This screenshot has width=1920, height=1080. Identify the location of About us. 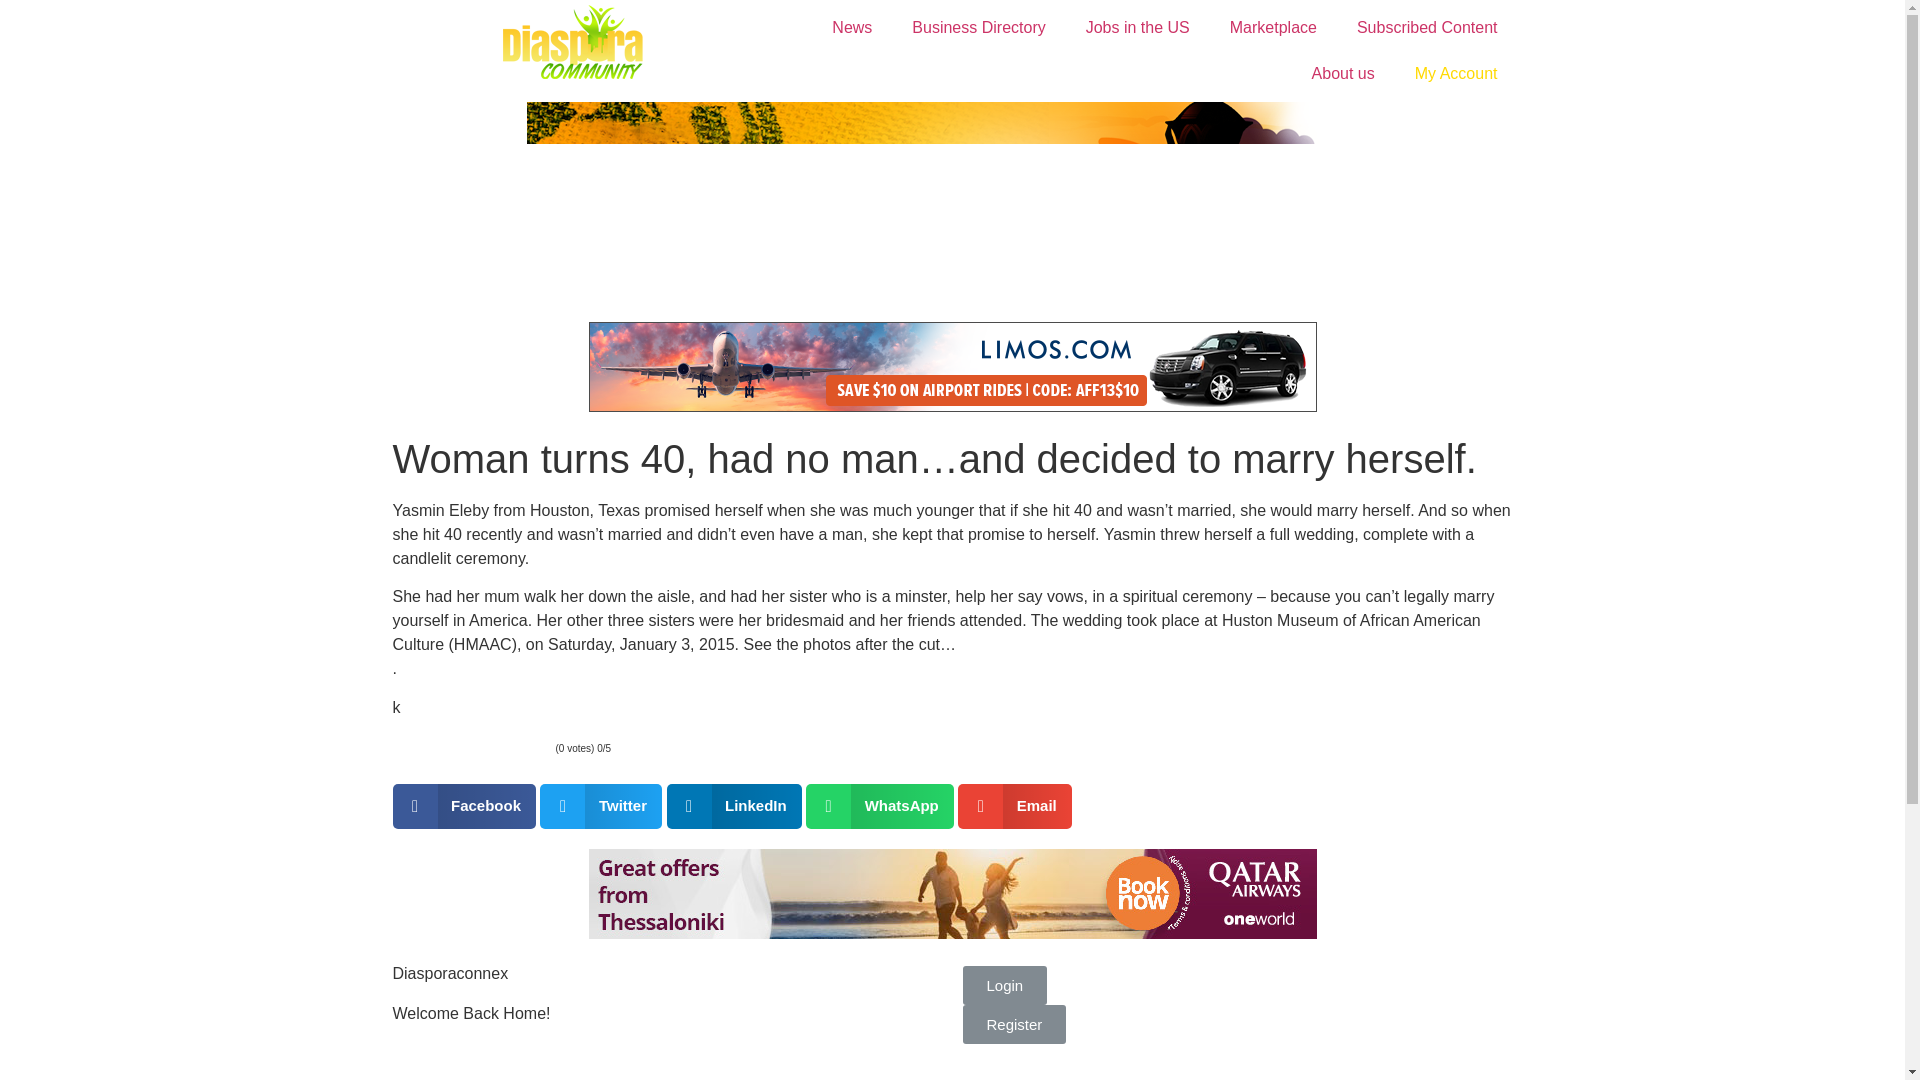
(1344, 74).